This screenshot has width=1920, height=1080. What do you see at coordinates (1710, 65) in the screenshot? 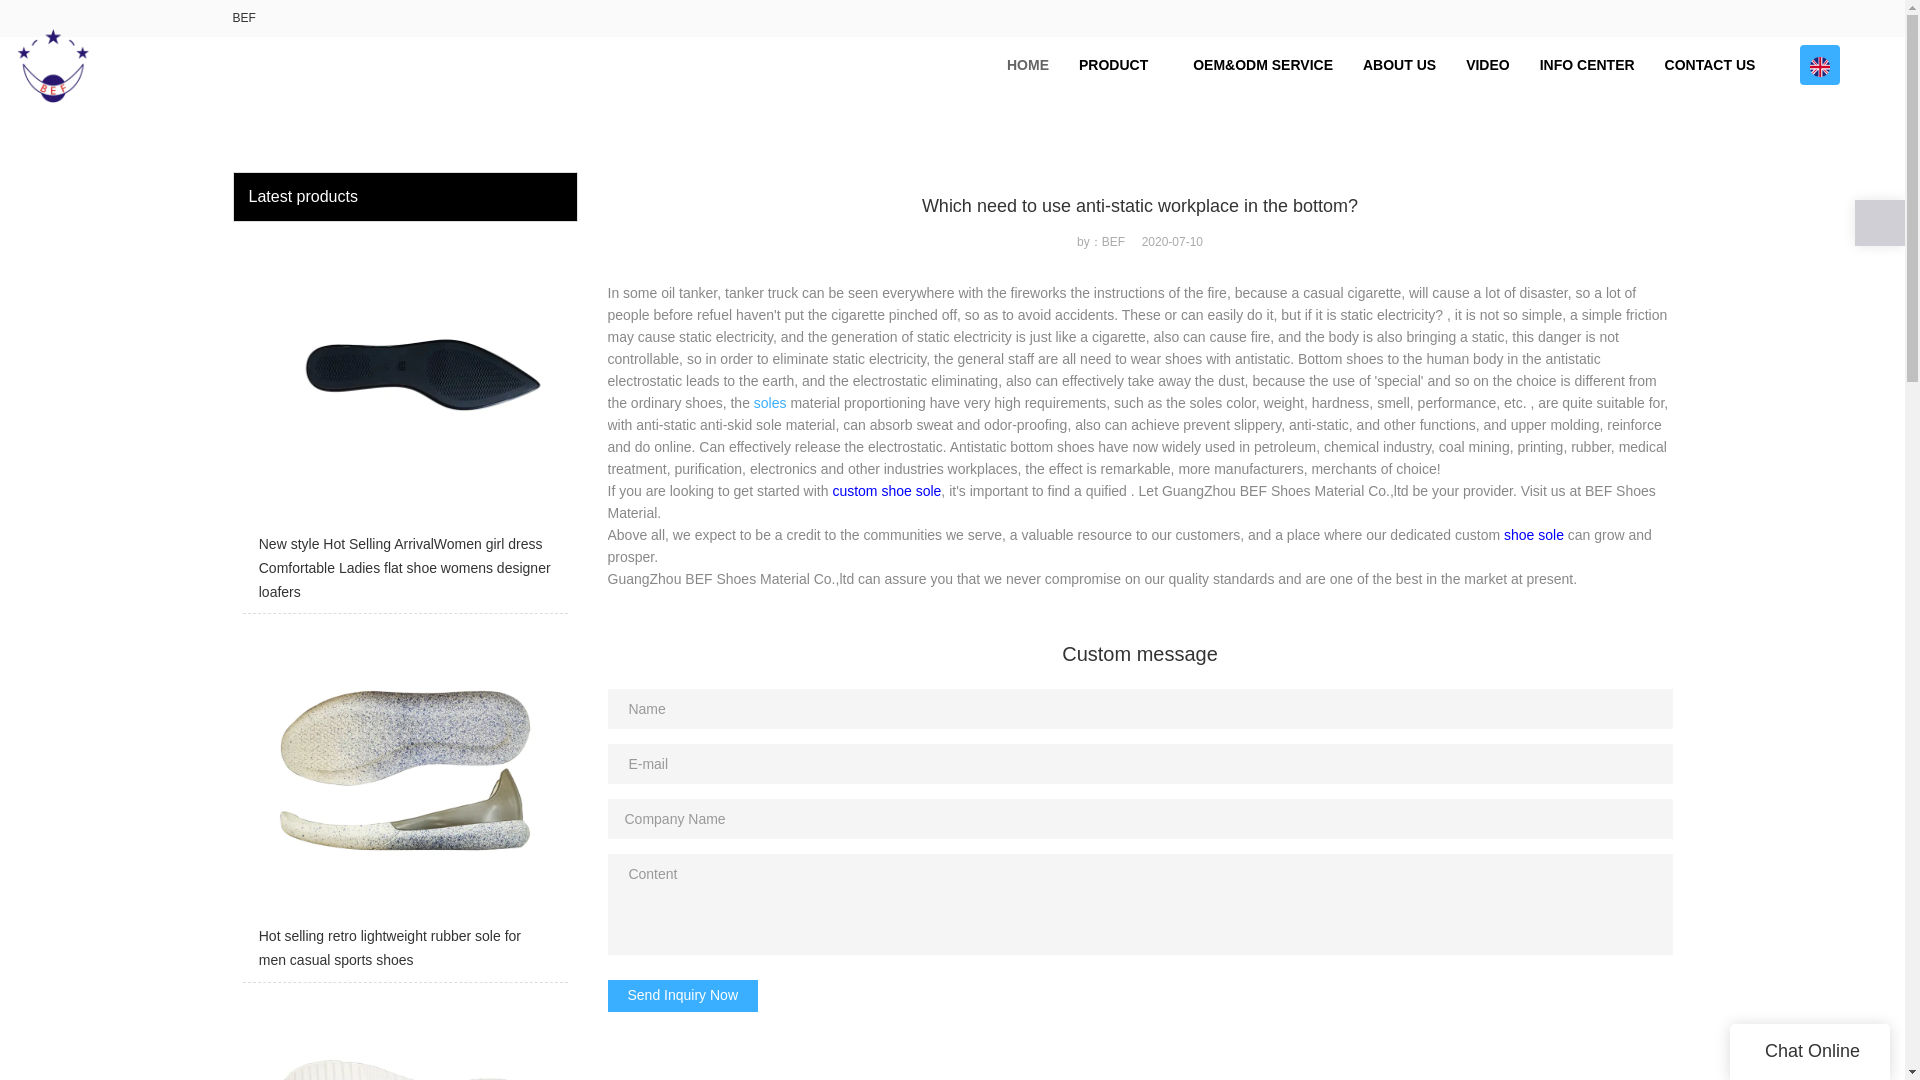
I see `CONTACT US` at bounding box center [1710, 65].